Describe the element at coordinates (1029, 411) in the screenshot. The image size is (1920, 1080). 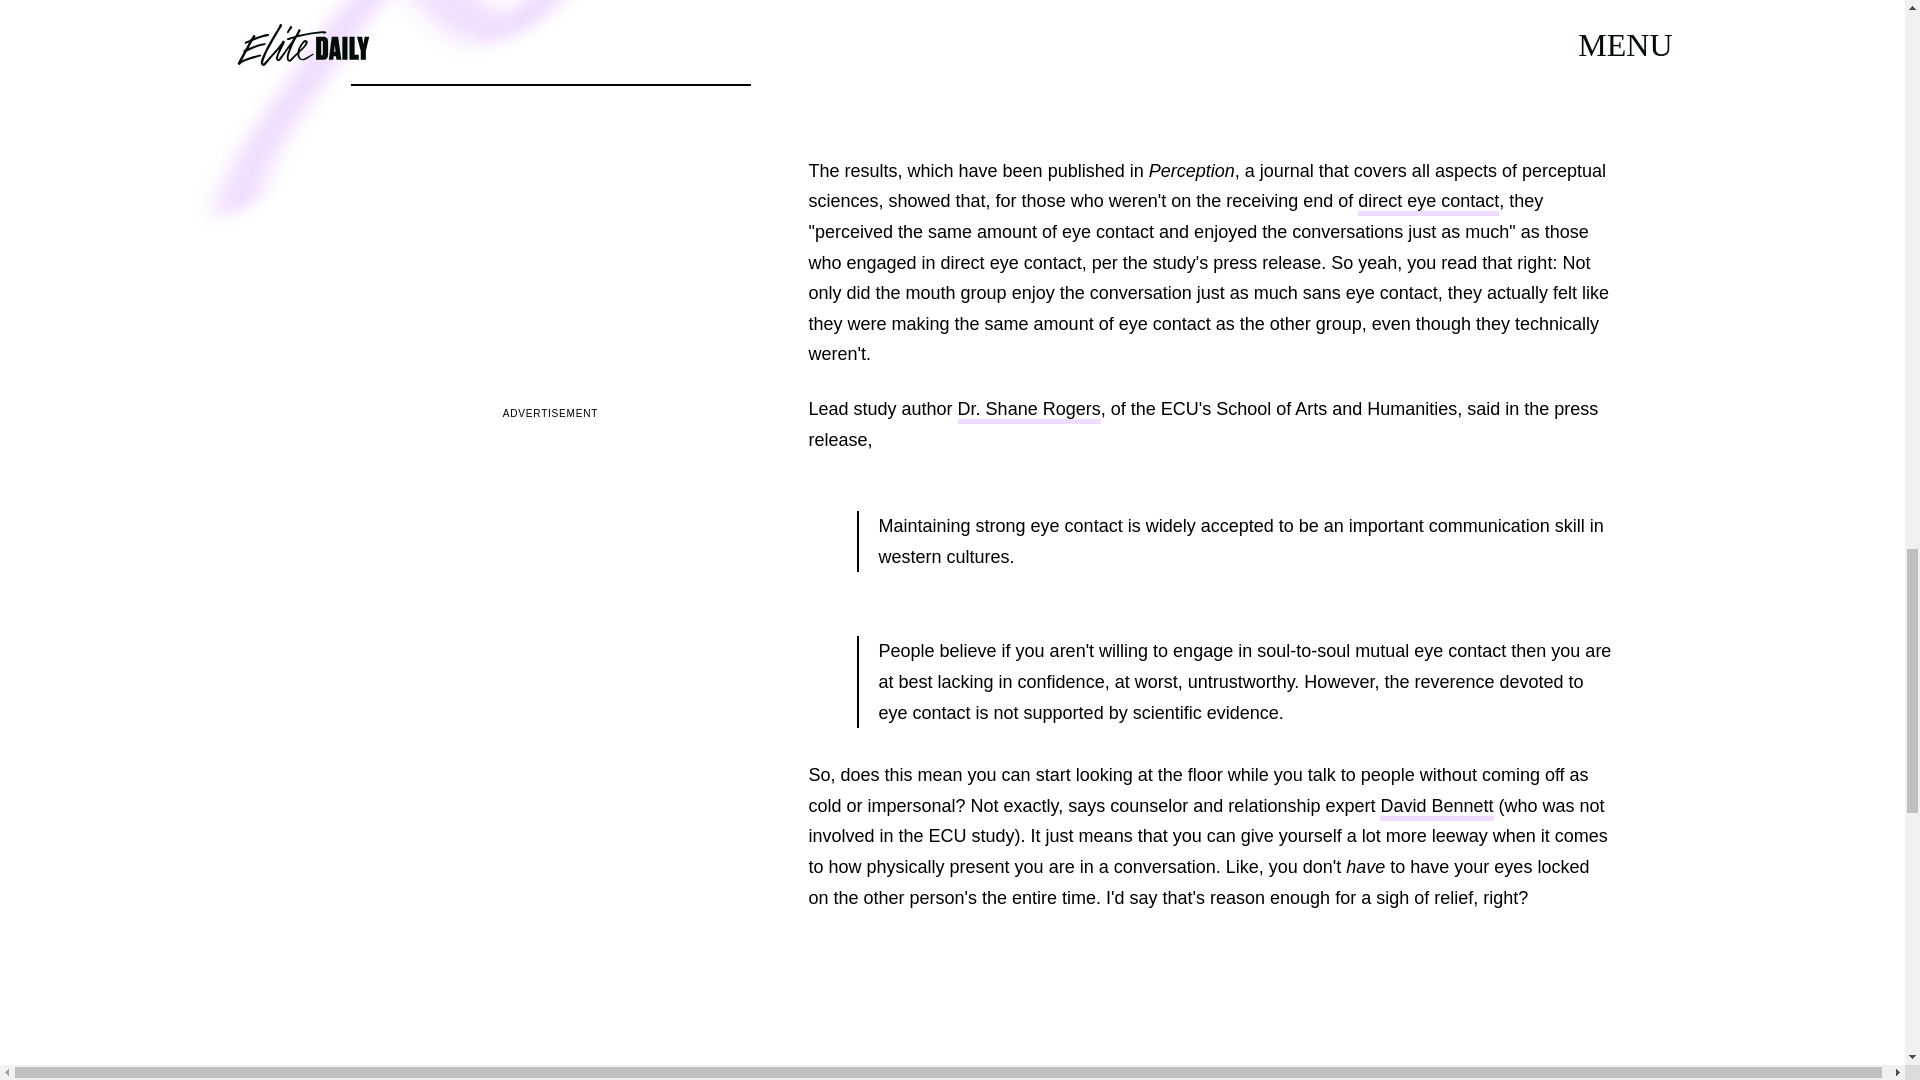
I see `Dr. Shane Rogers` at that location.